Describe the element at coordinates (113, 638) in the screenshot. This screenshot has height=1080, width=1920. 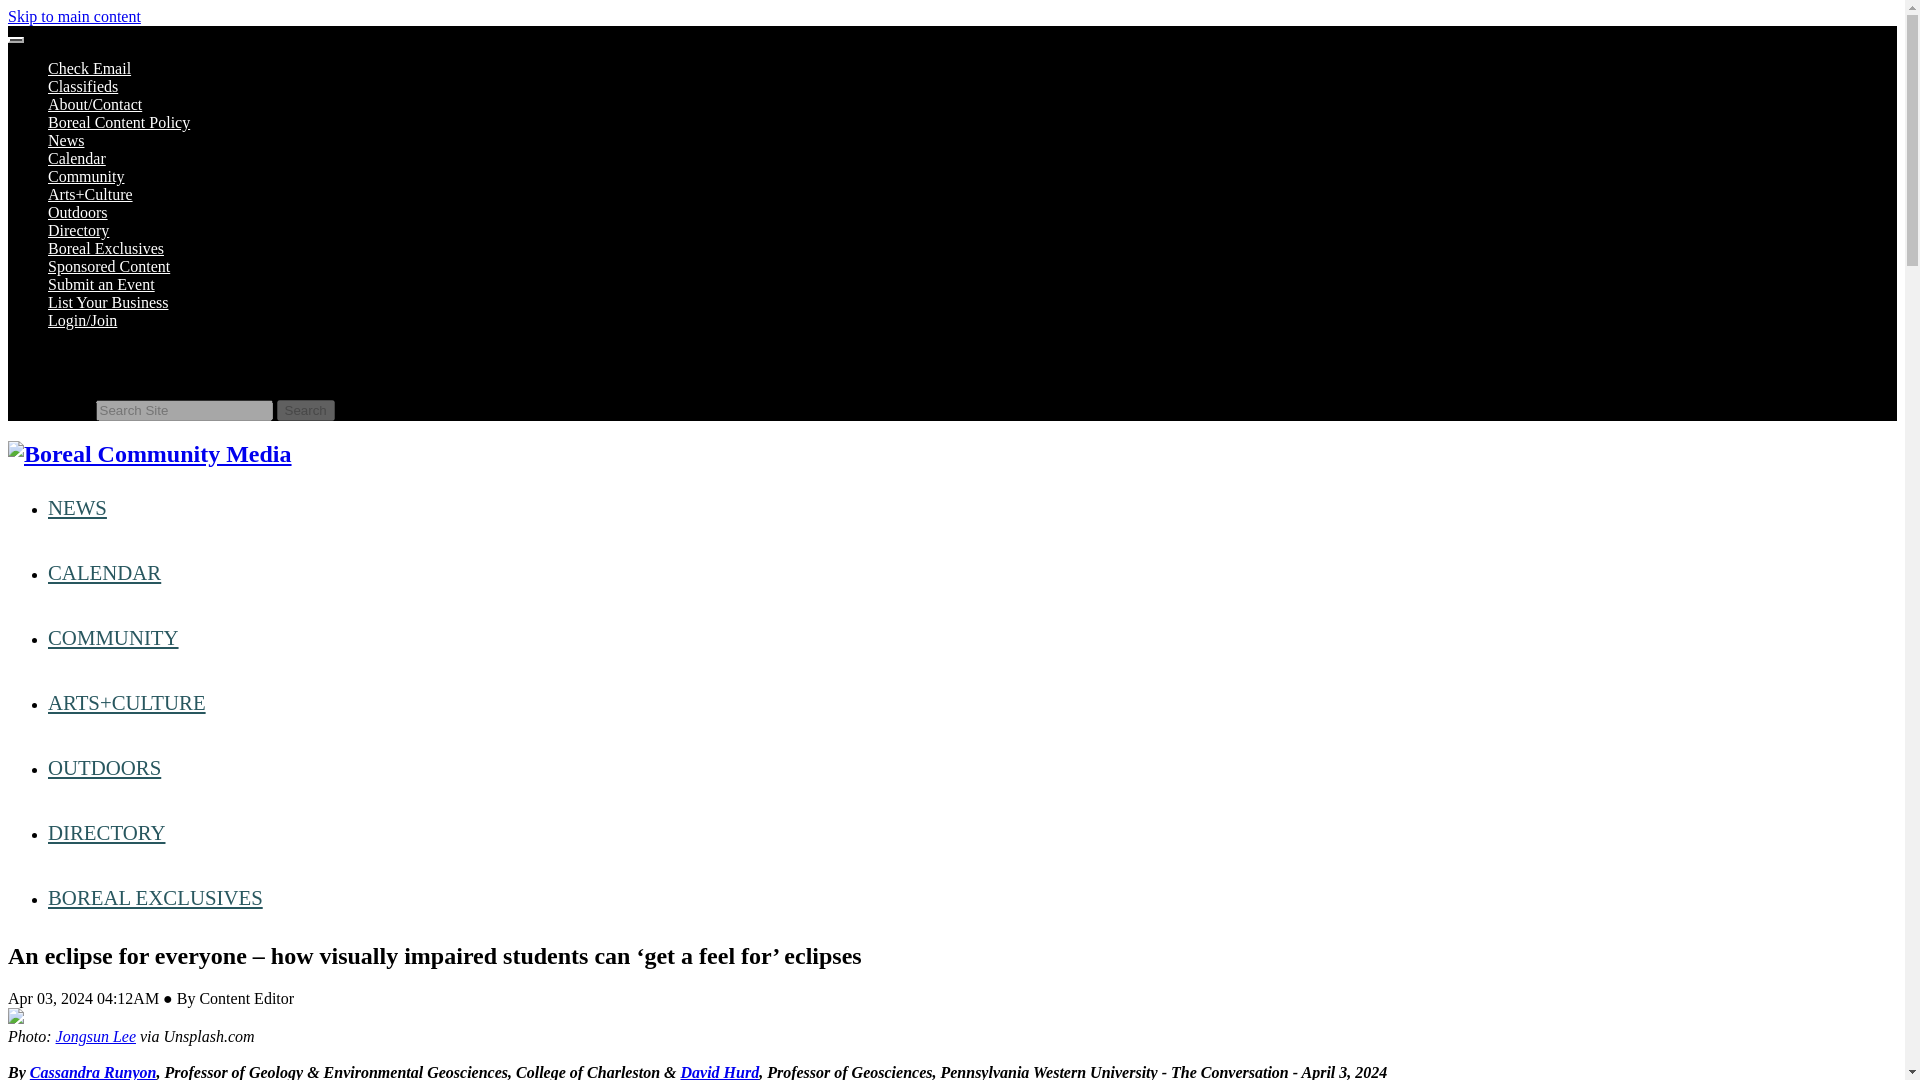
I see `COMMUNITY` at that location.